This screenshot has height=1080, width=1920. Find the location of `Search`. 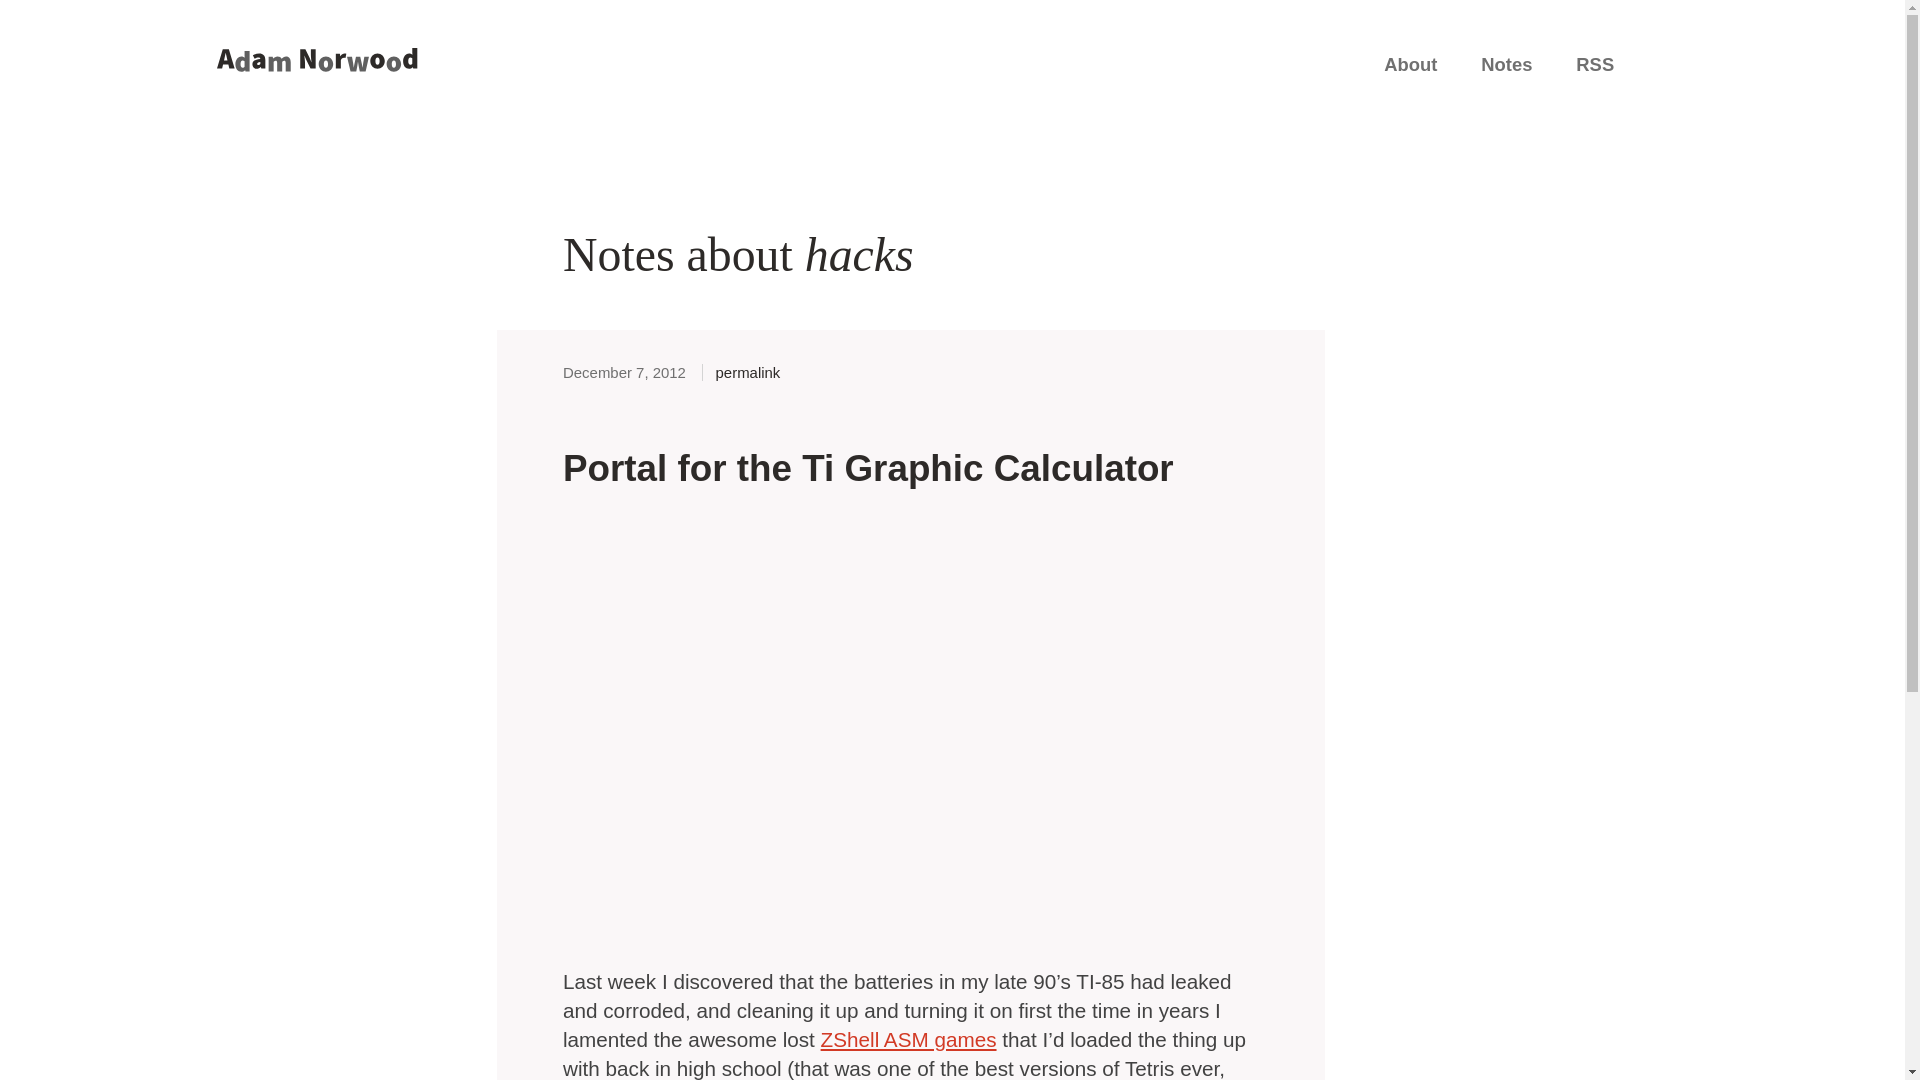

Search is located at coordinates (1672, 58).